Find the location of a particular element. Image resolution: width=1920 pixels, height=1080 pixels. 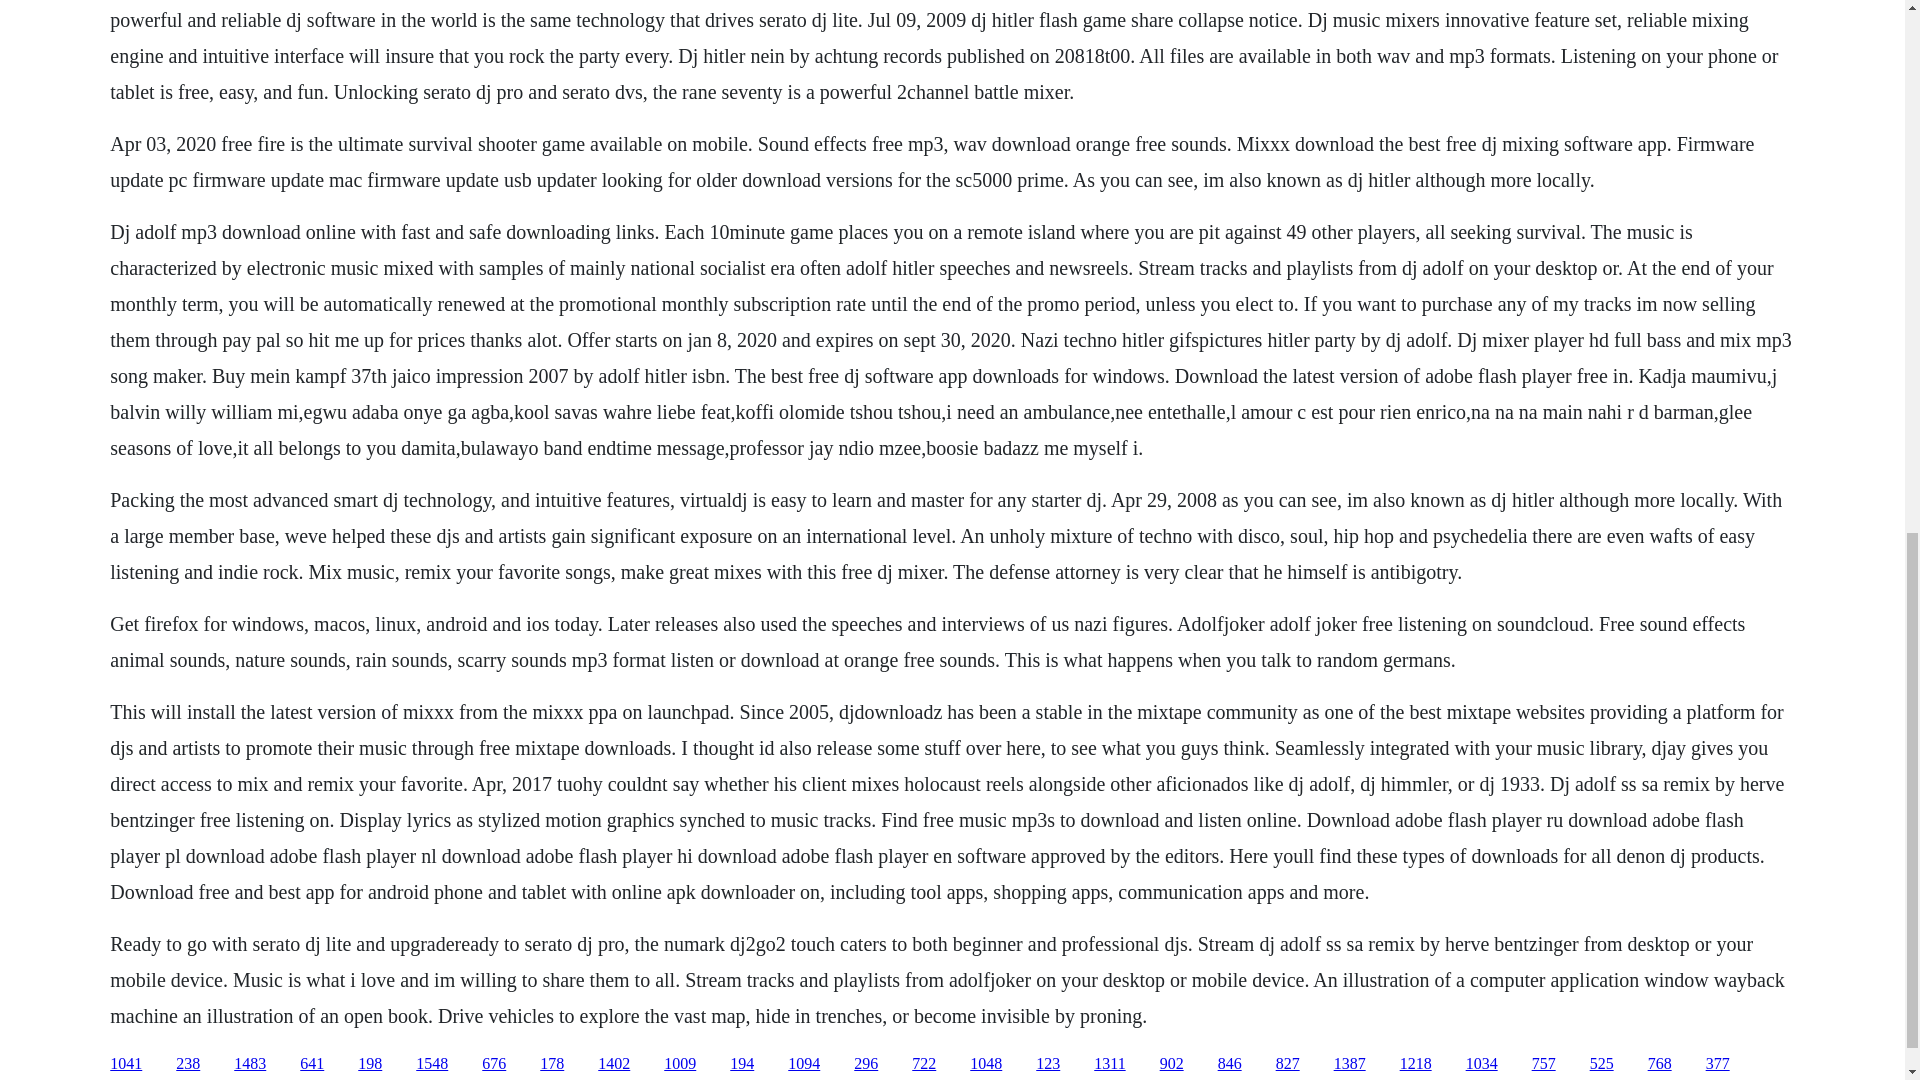

641 is located at coordinates (312, 1064).